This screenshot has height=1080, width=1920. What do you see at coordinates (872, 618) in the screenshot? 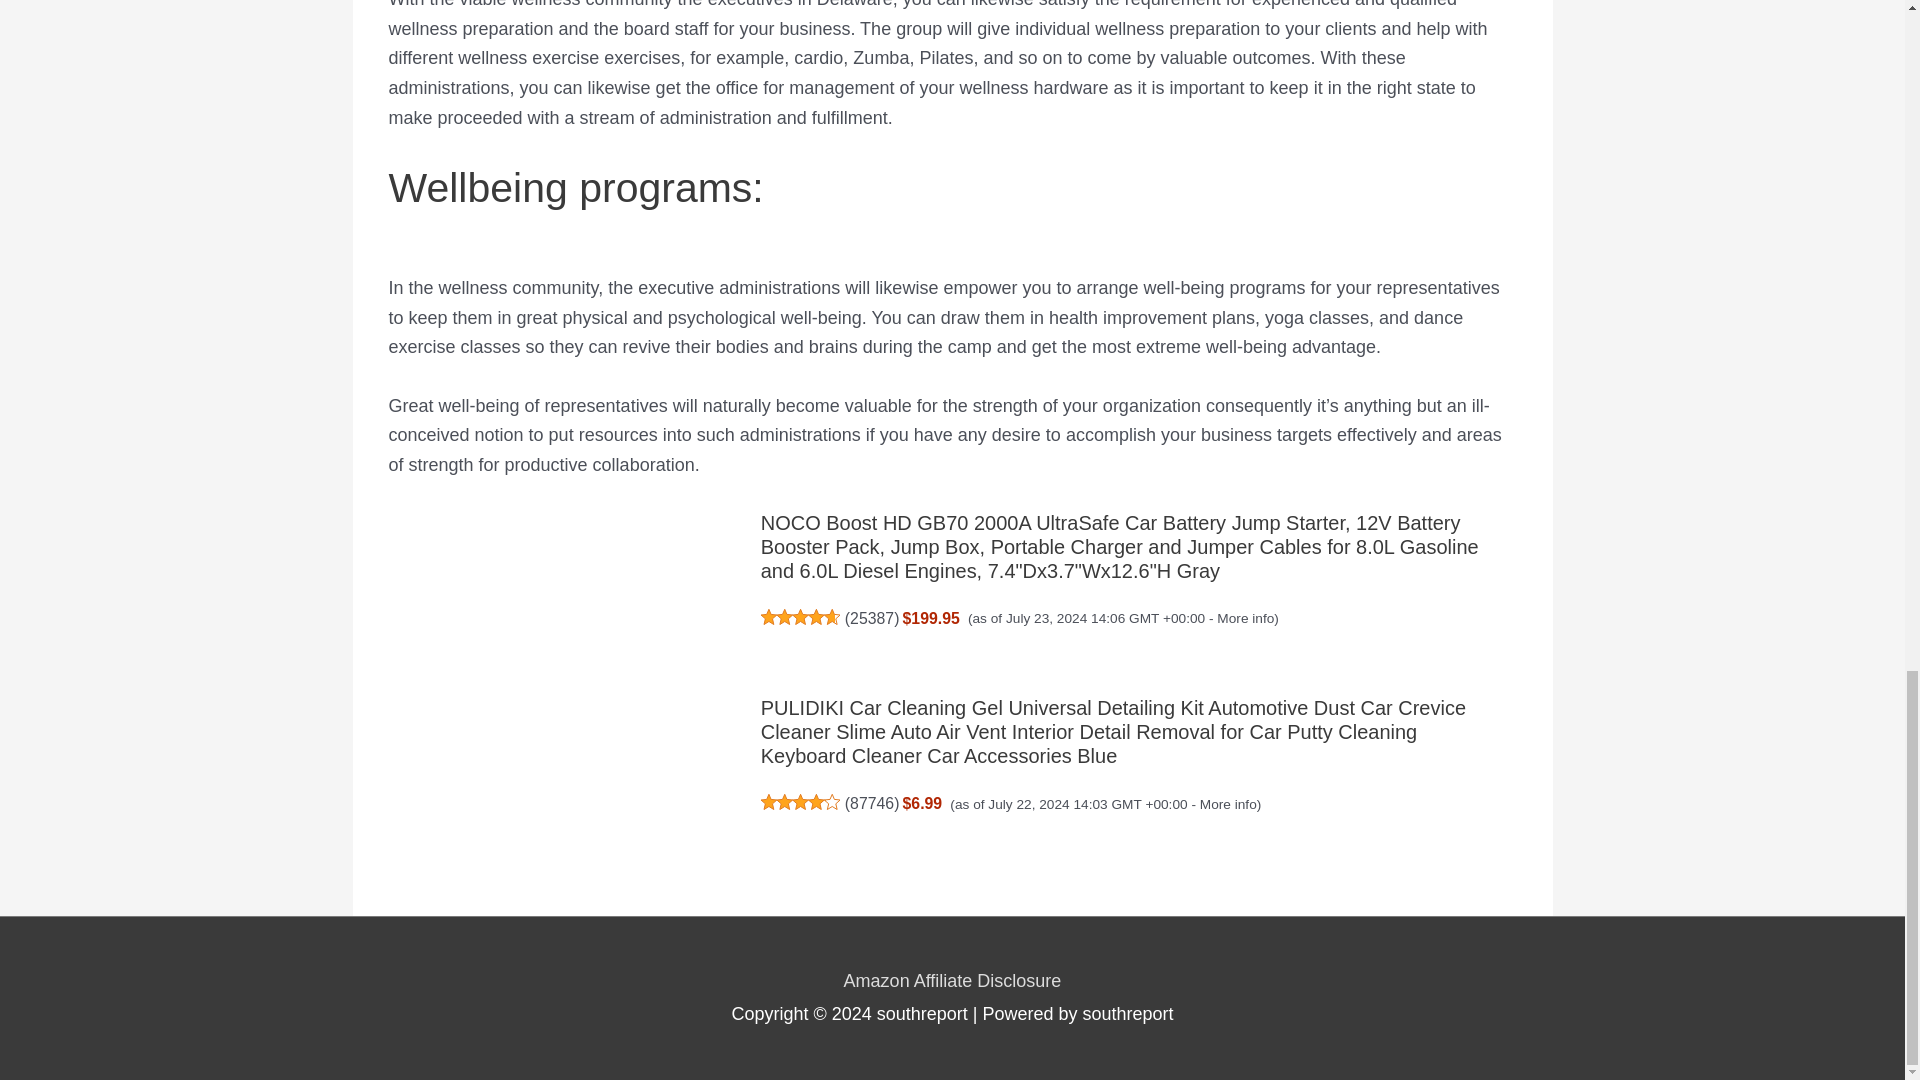
I see `25387` at bounding box center [872, 618].